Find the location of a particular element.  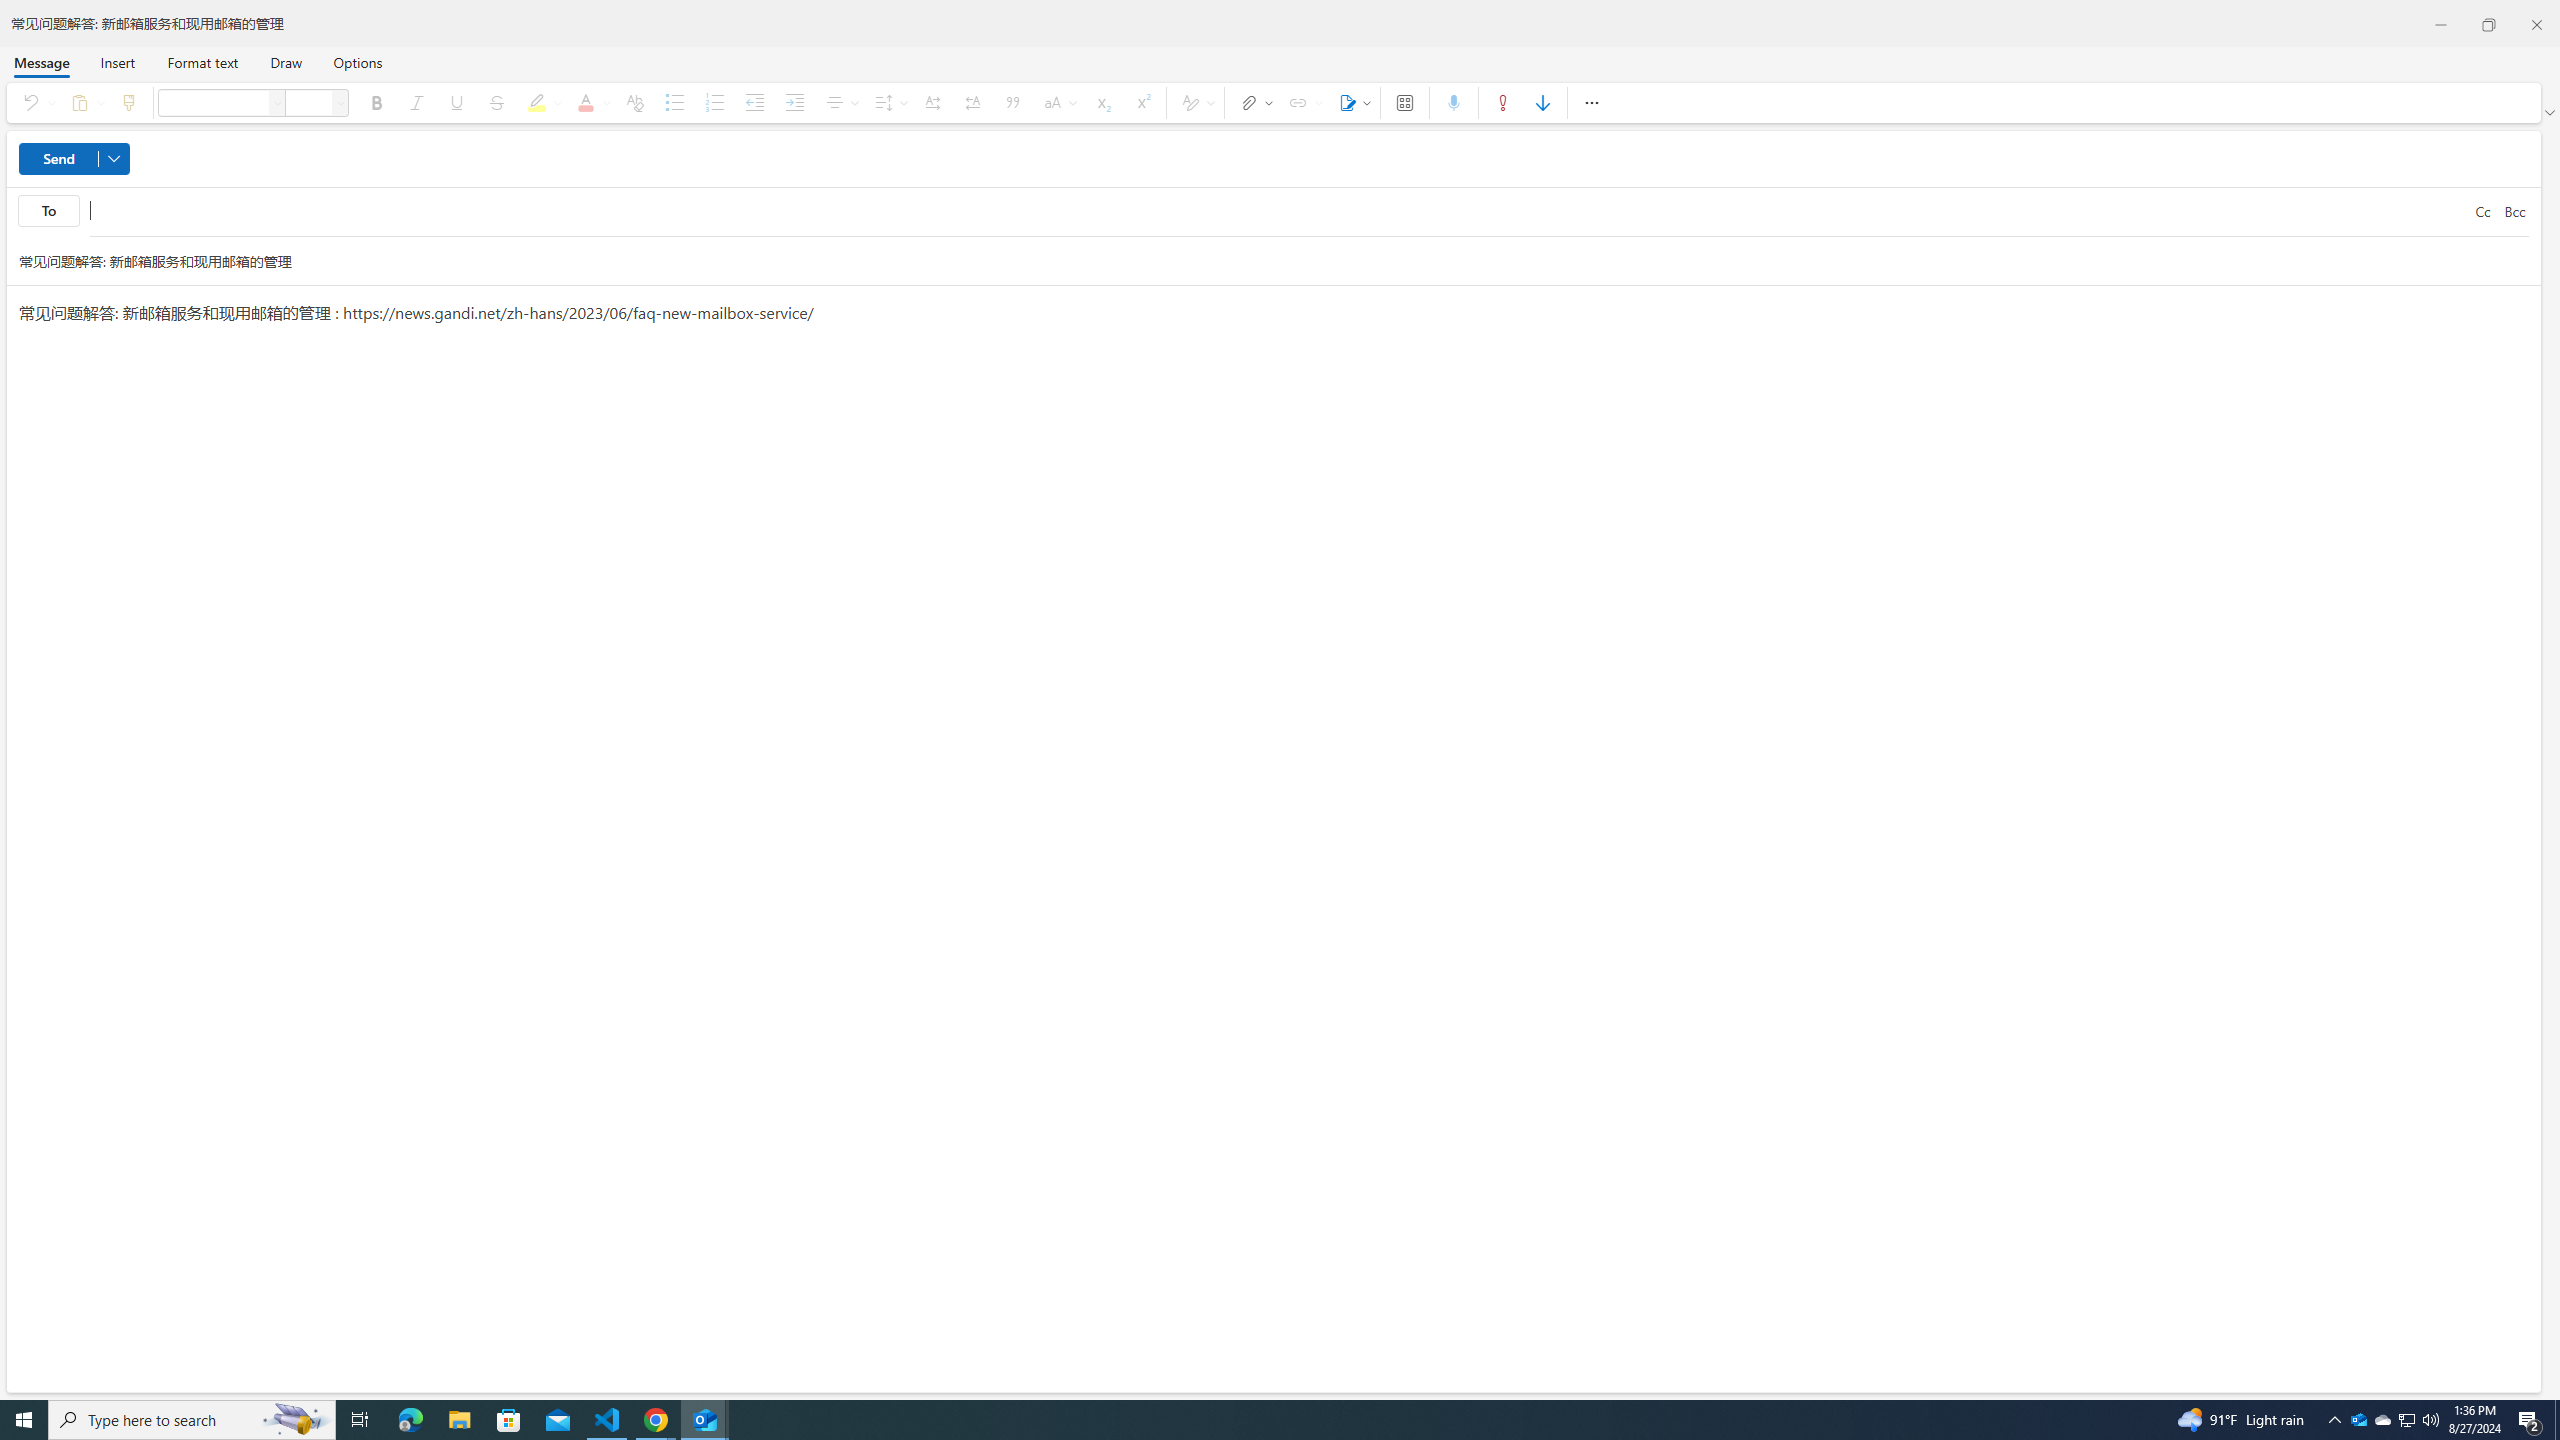

Low importance is located at coordinates (1544, 102).